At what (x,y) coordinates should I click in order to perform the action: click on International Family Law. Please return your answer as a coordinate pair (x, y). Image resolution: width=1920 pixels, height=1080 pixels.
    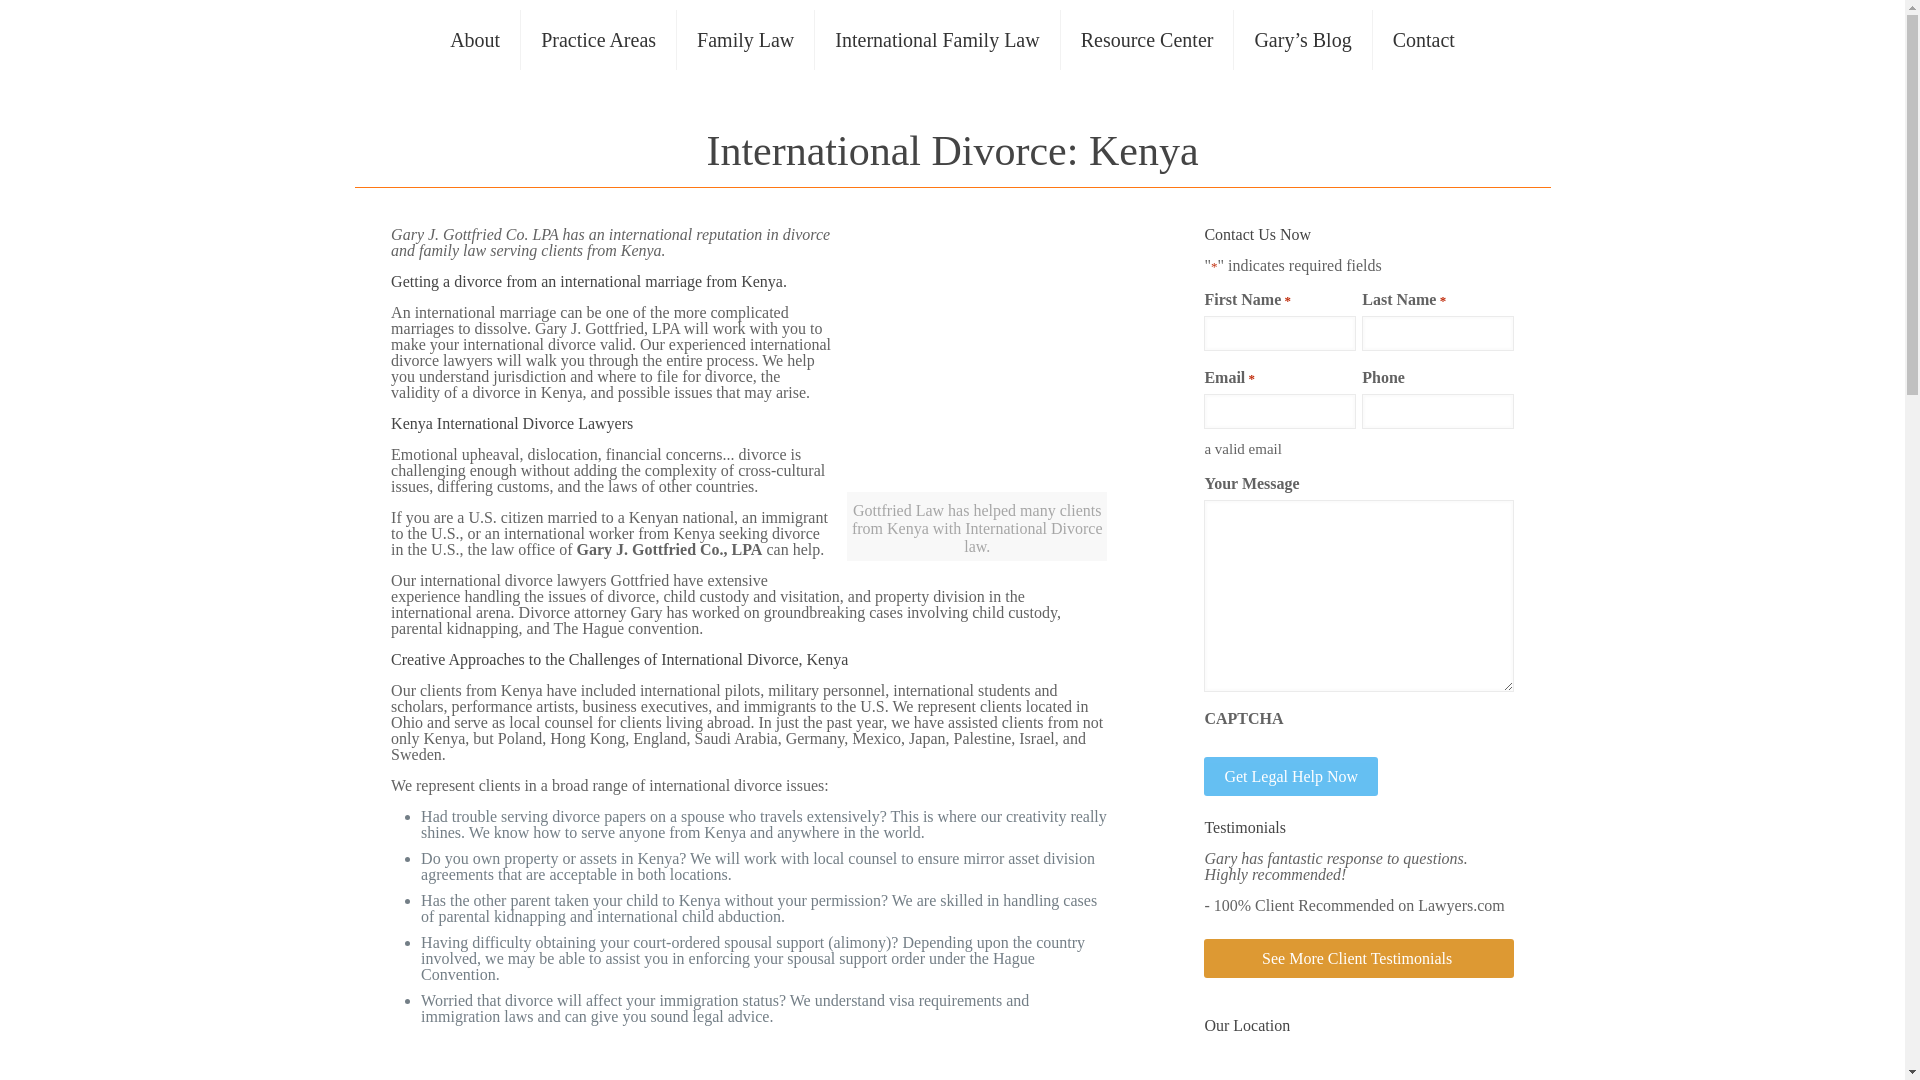
    Looking at the image, I should click on (936, 40).